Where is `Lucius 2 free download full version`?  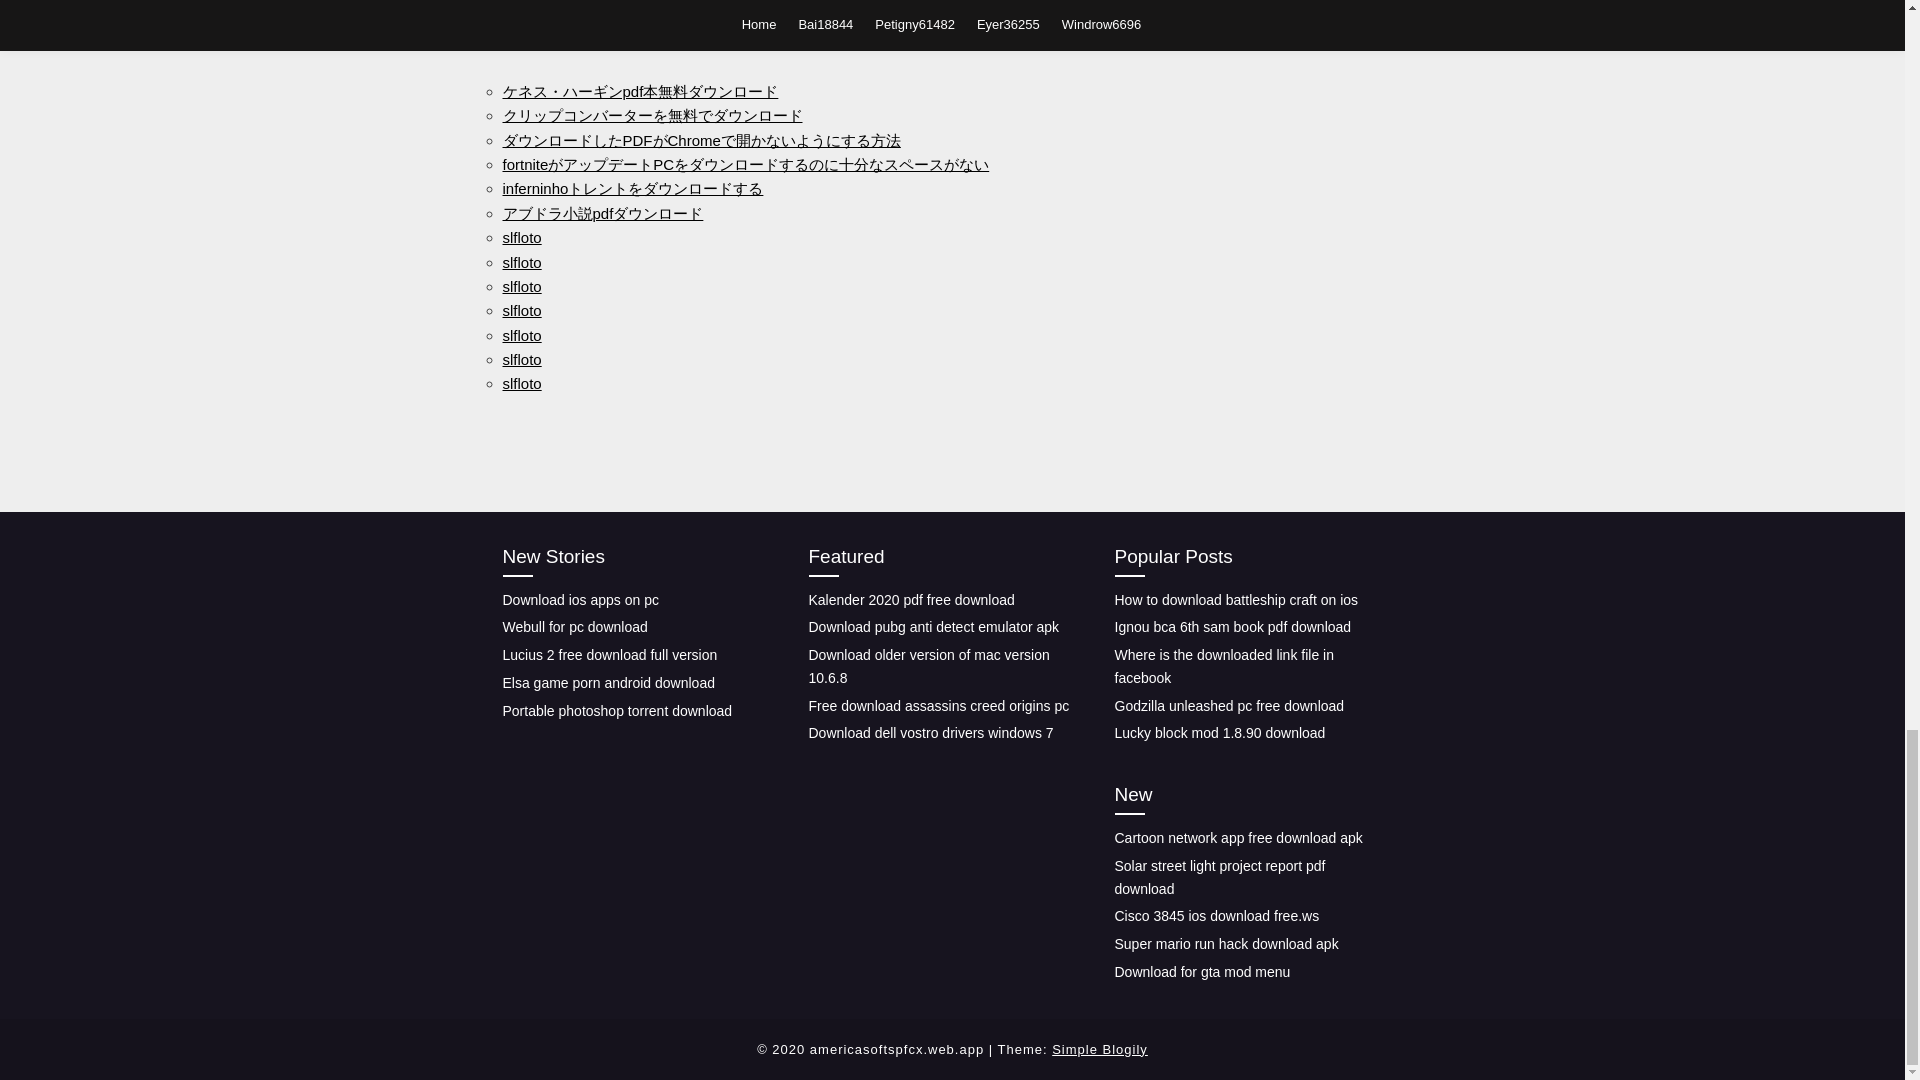 Lucius 2 free download full version is located at coordinates (608, 654).